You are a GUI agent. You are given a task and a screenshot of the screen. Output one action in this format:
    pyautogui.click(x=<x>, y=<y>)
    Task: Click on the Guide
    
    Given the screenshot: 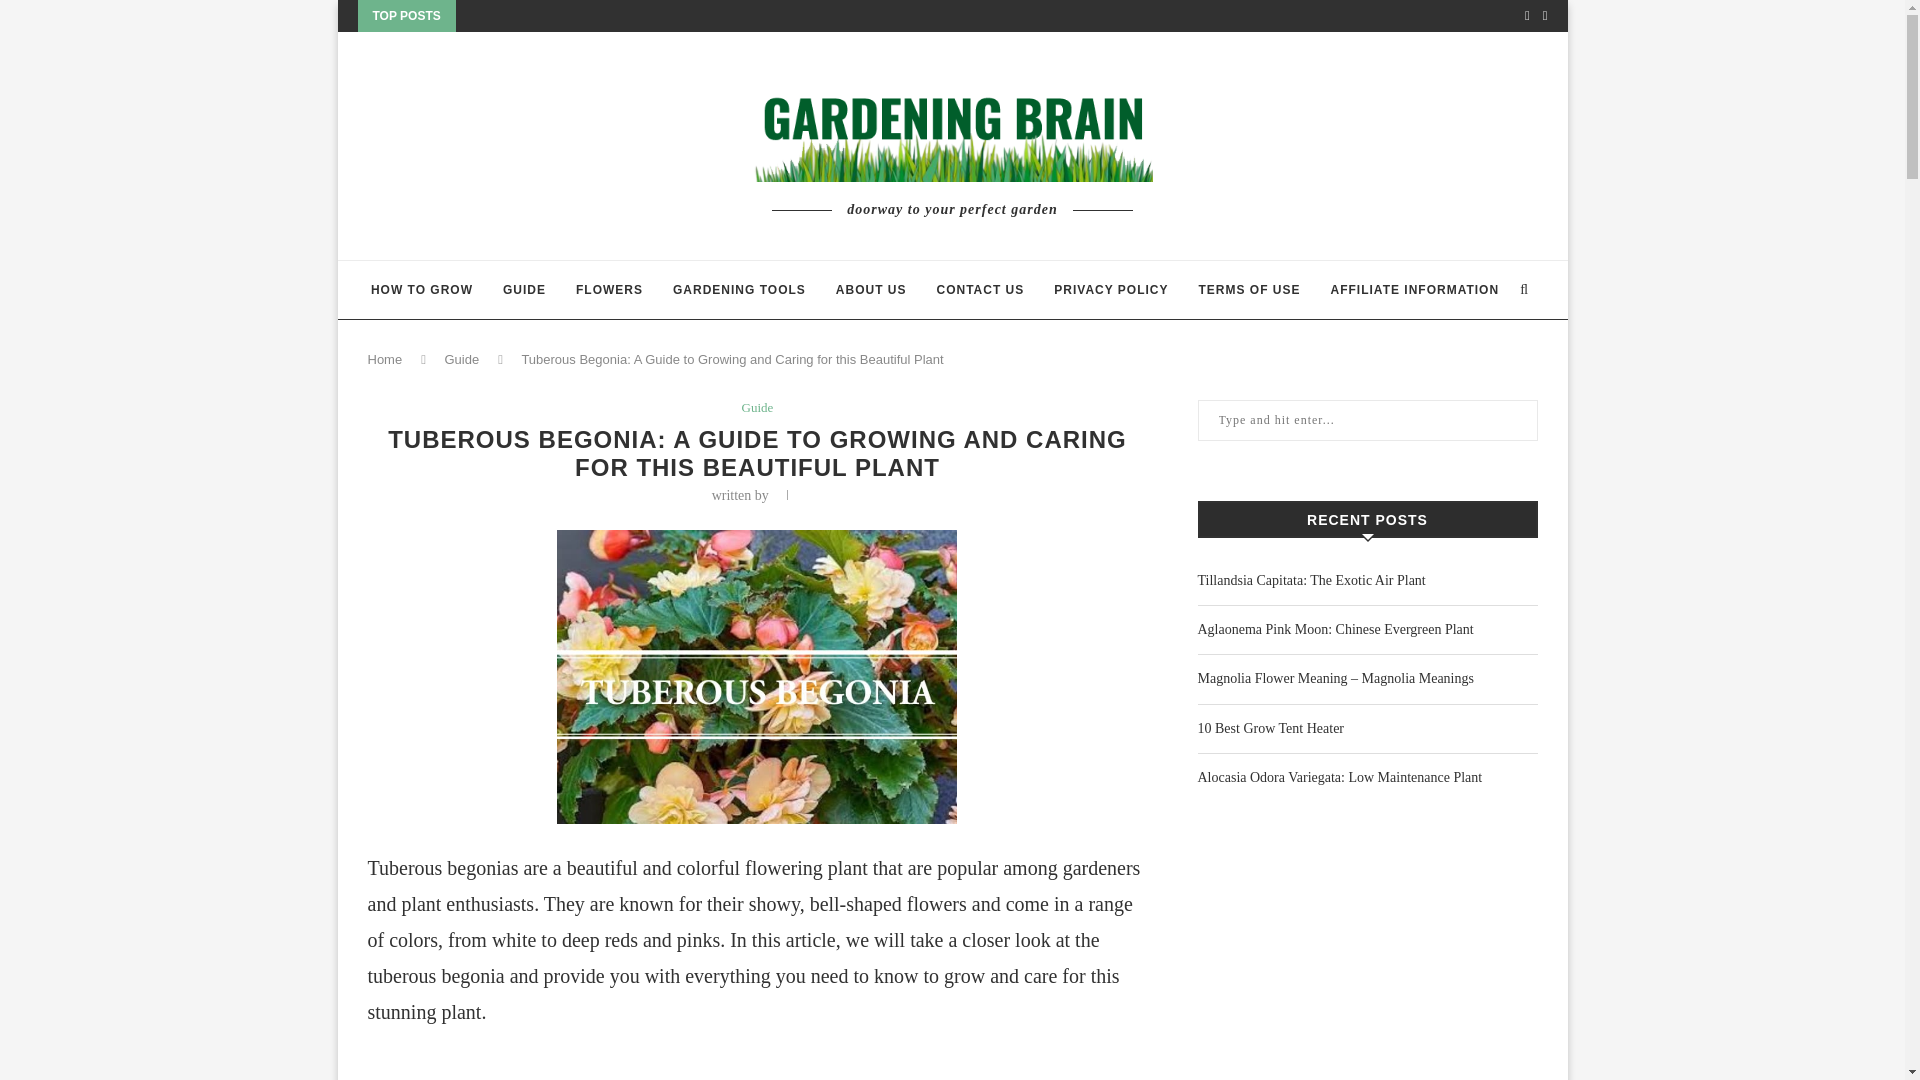 What is the action you would take?
    pyautogui.click(x=460, y=360)
    